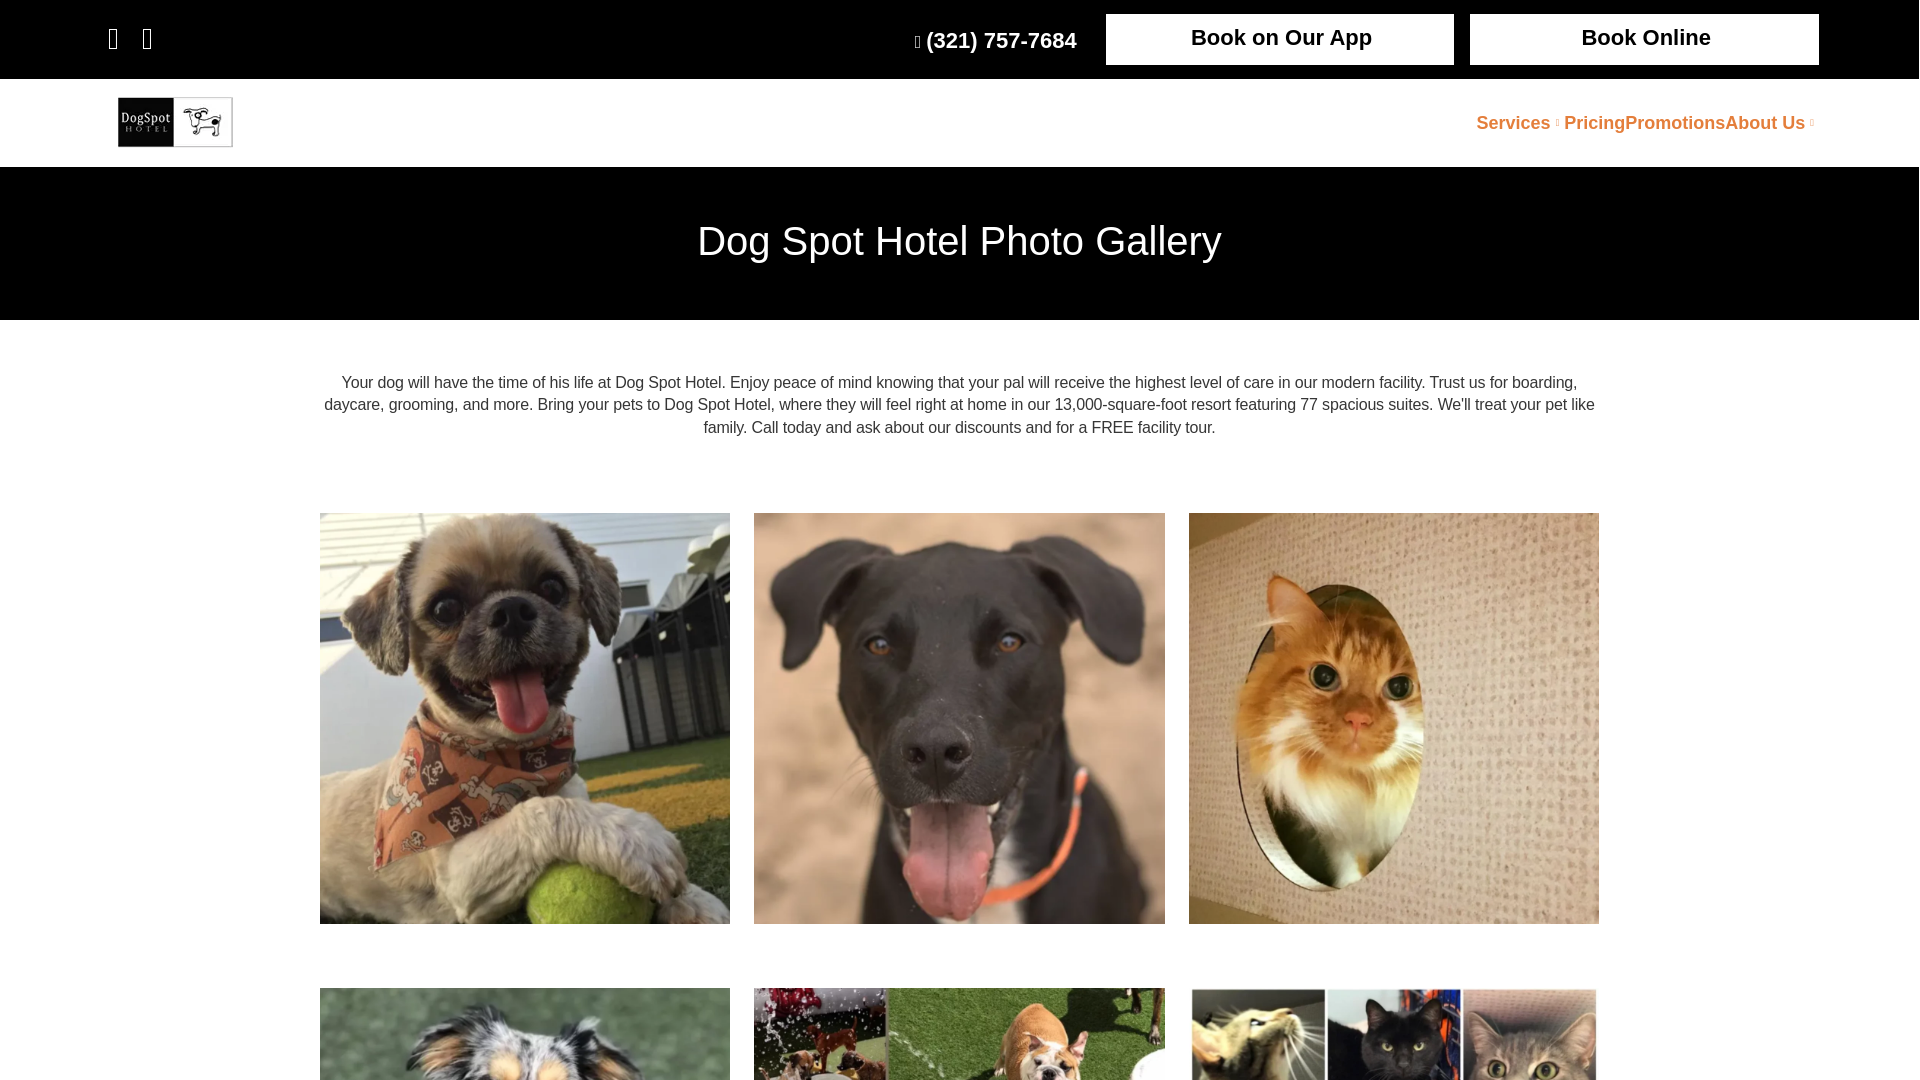  I want to click on Pricing, so click(1594, 122).